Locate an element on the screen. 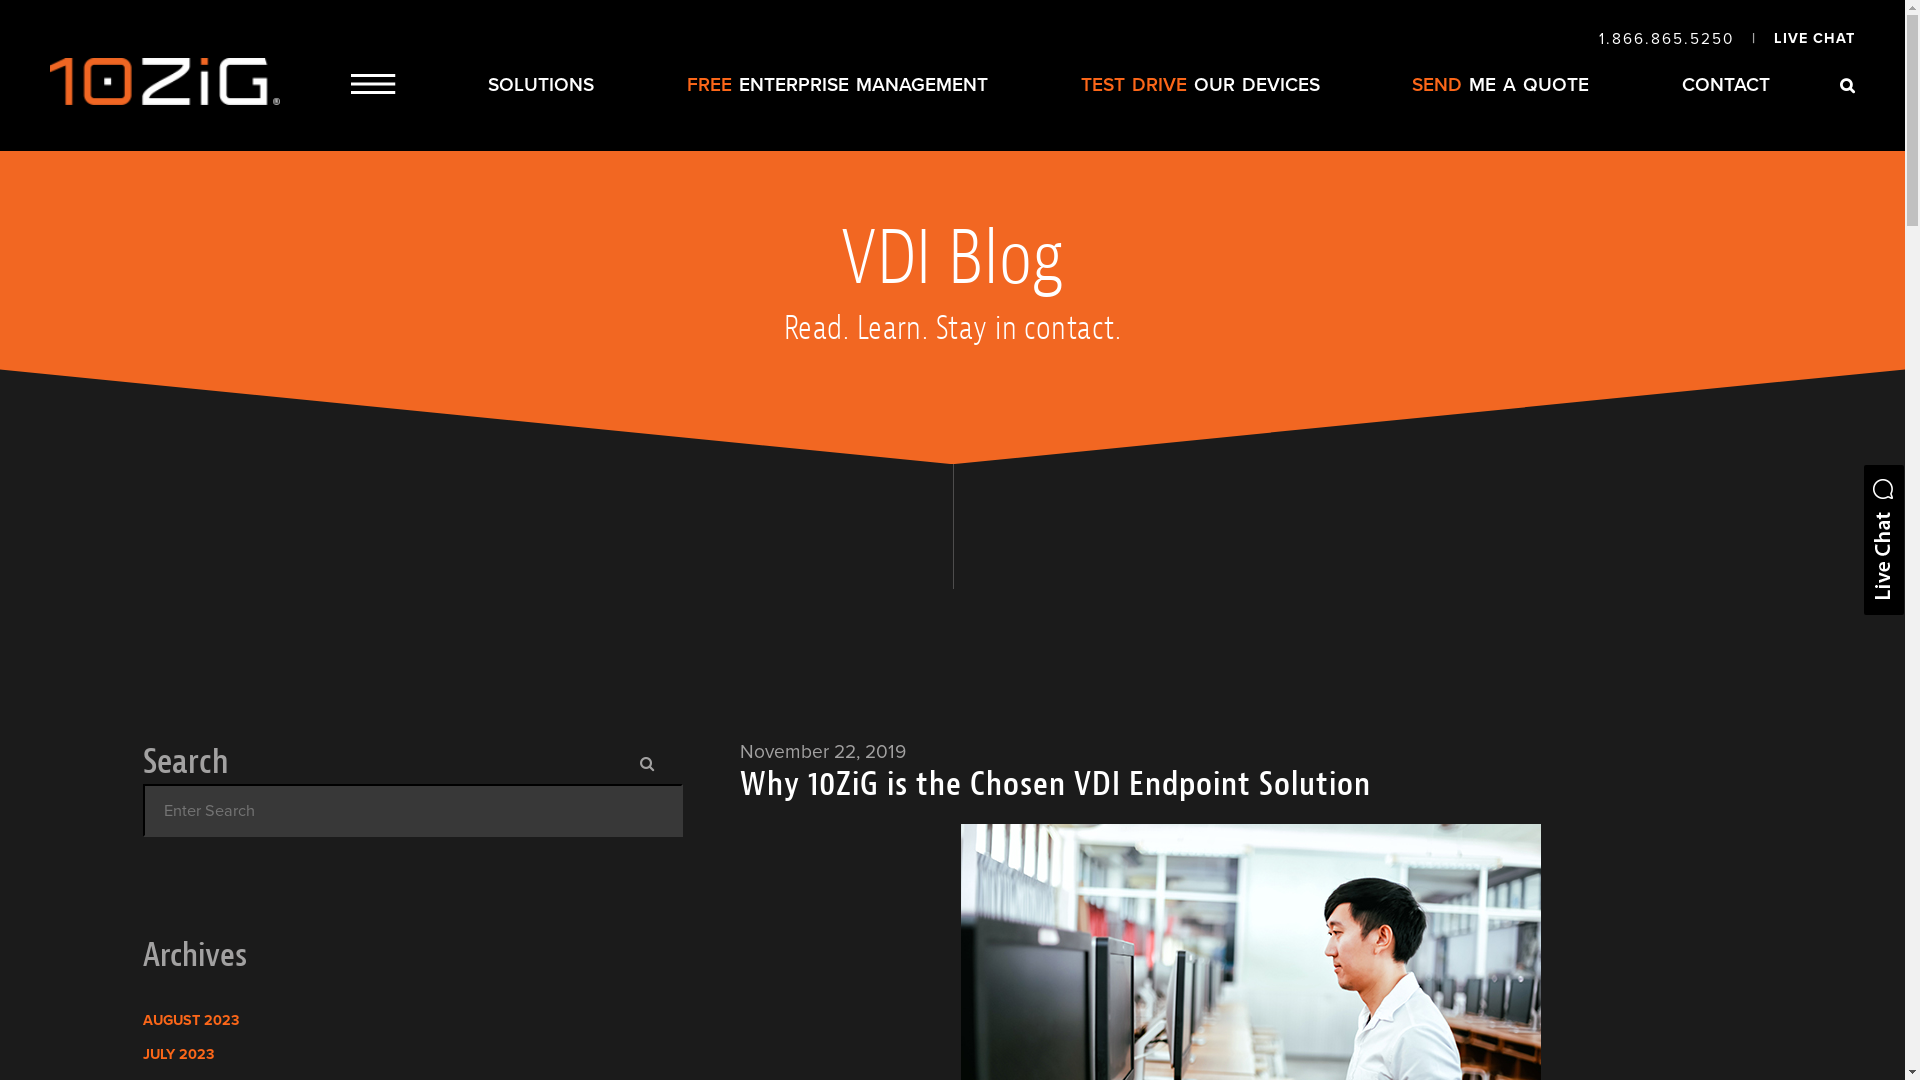 The image size is (1920, 1080). SOLUTIONS is located at coordinates (541, 84).